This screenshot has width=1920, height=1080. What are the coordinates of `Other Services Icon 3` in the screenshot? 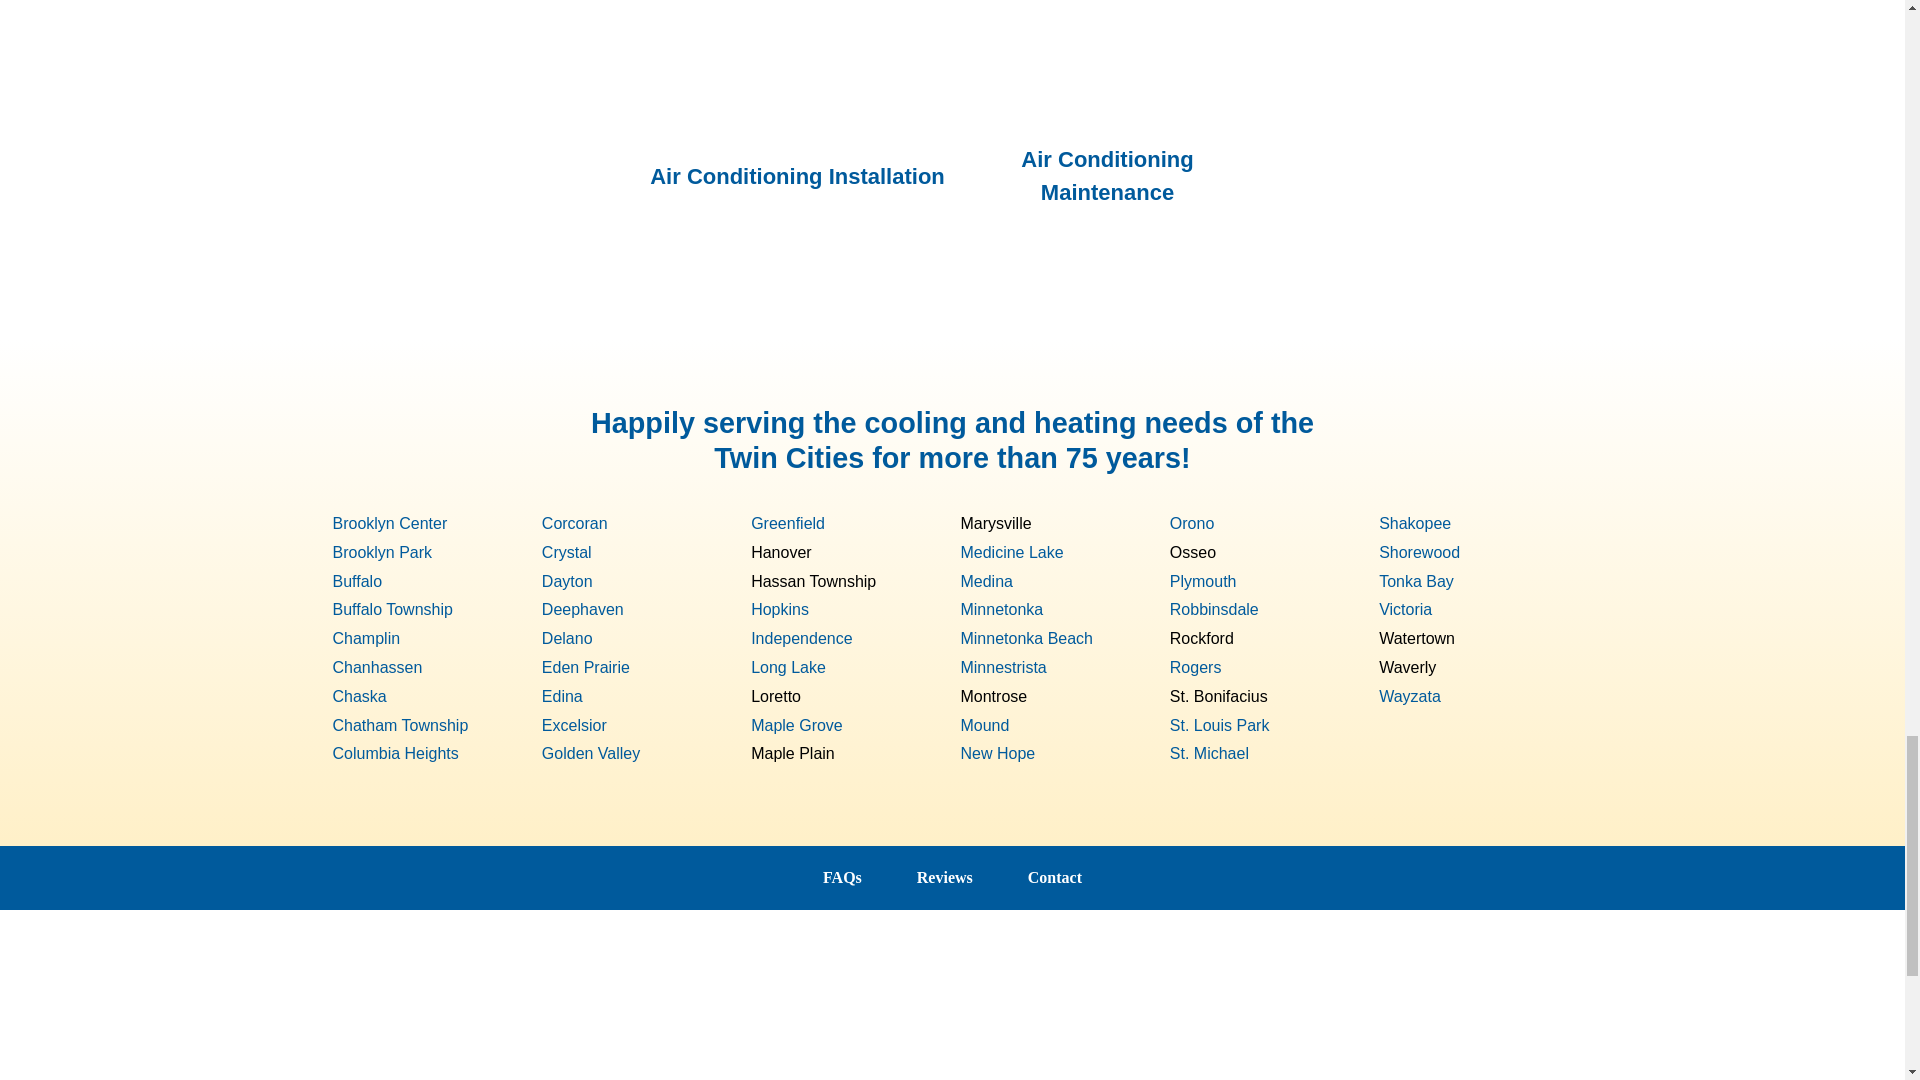 It's located at (797, 70).